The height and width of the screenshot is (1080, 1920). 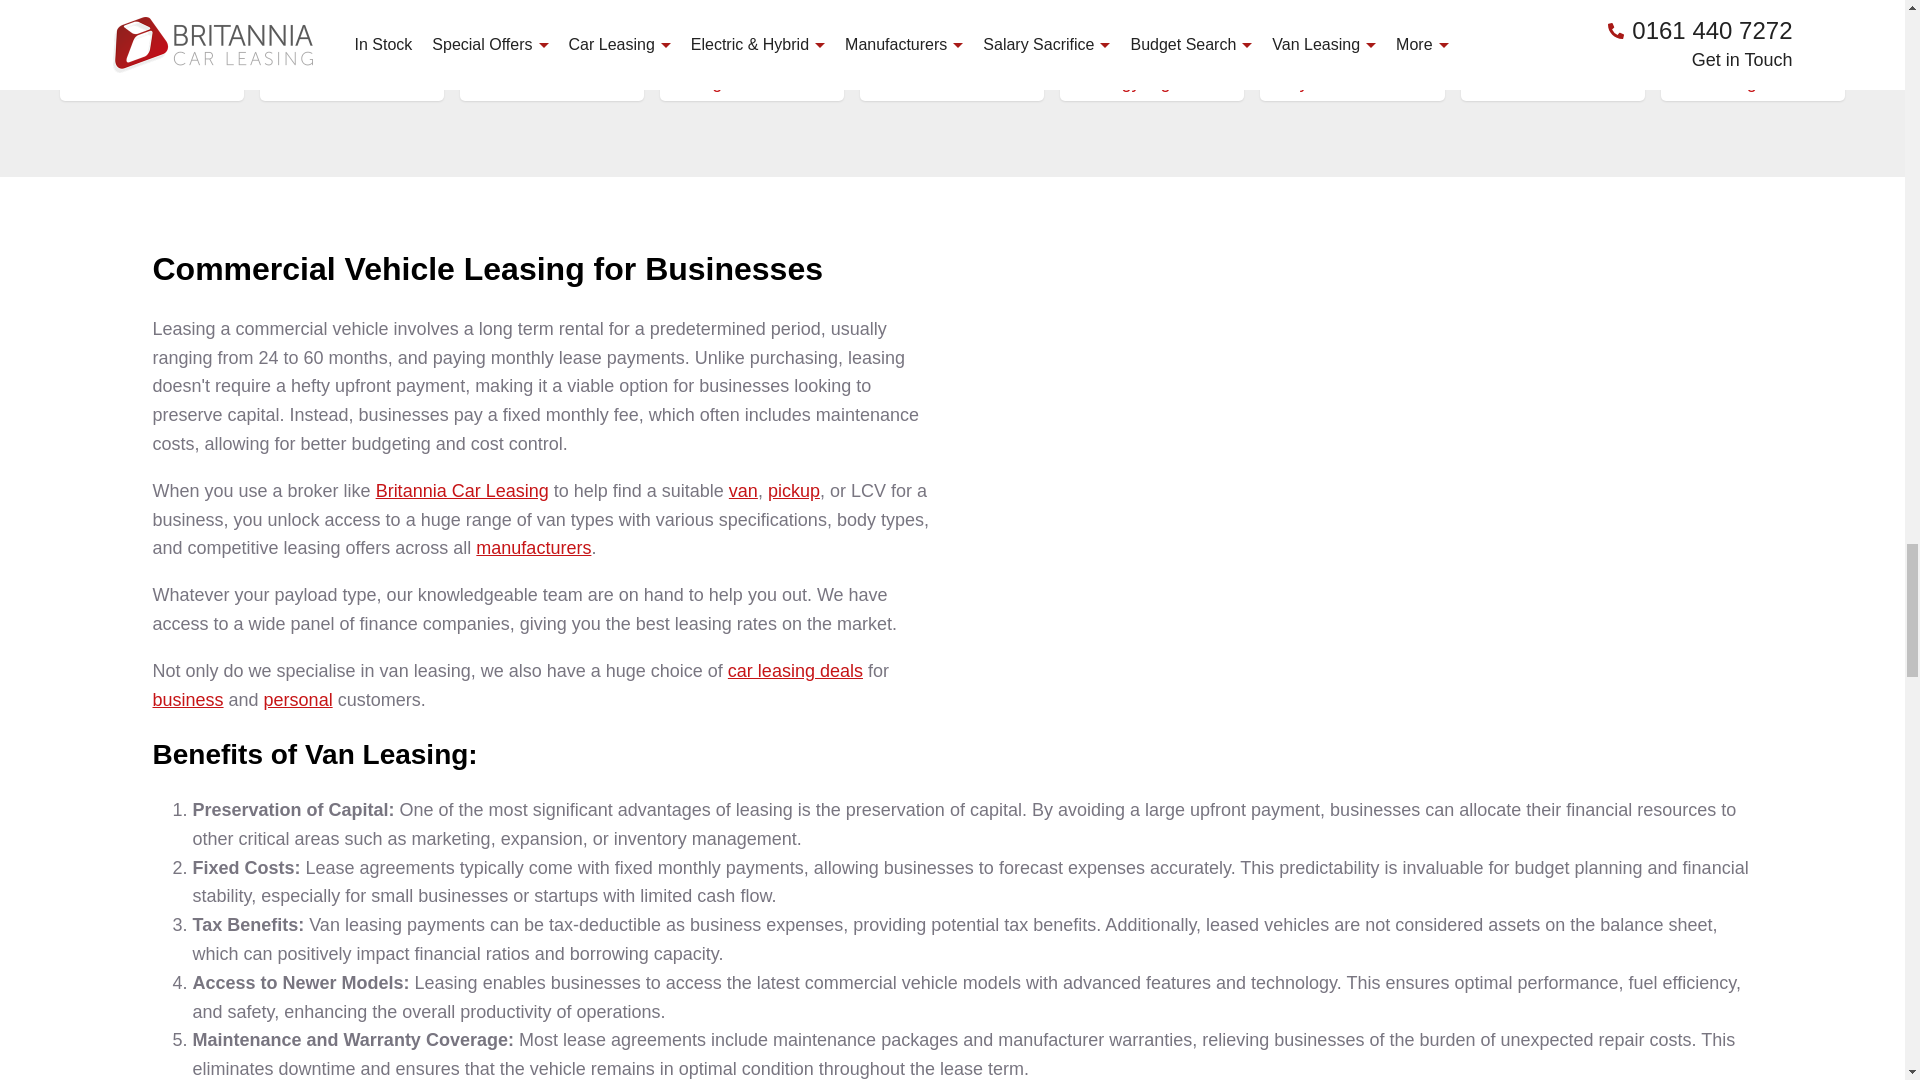 I want to click on Ford, so click(x=752, y=30).